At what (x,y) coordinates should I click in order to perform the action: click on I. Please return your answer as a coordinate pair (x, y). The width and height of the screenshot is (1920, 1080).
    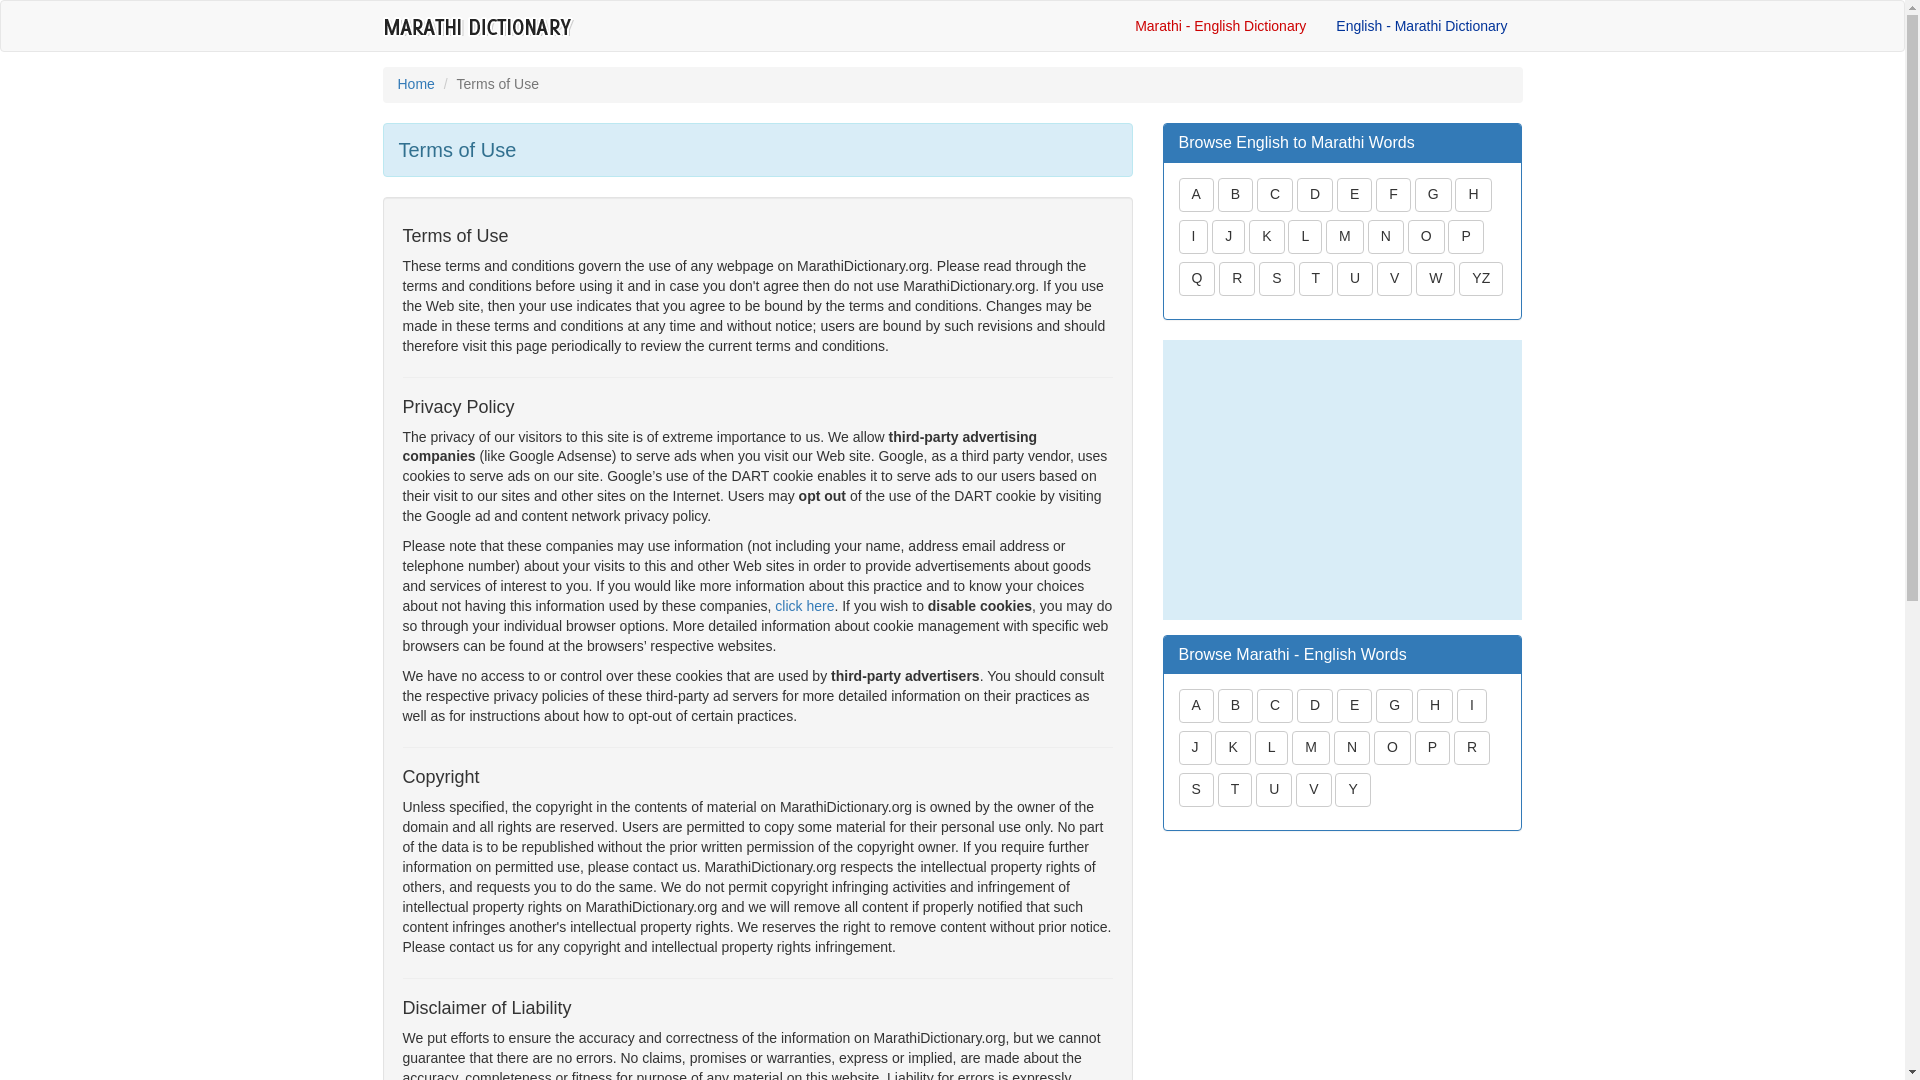
    Looking at the image, I should click on (1192, 239).